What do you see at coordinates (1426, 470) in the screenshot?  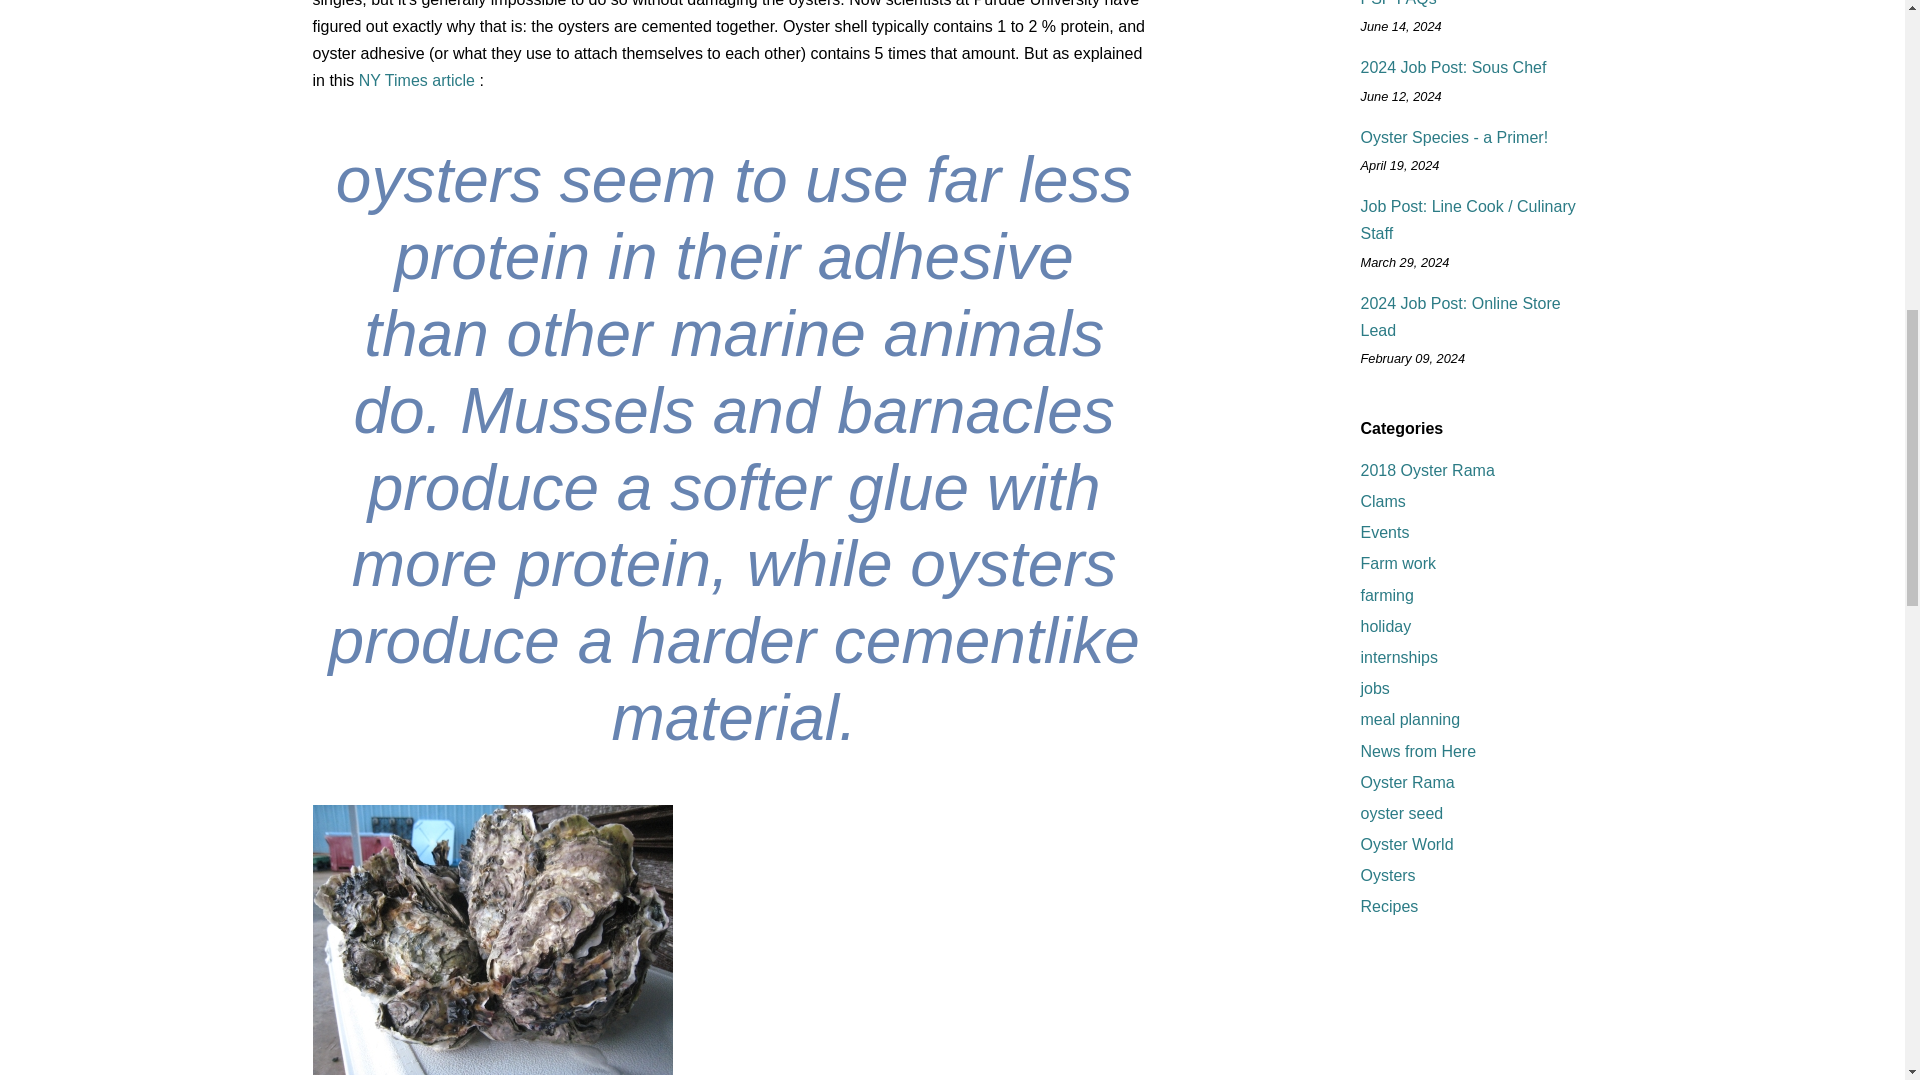 I see `Show articles tagged 2018 Oyster Rama` at bounding box center [1426, 470].